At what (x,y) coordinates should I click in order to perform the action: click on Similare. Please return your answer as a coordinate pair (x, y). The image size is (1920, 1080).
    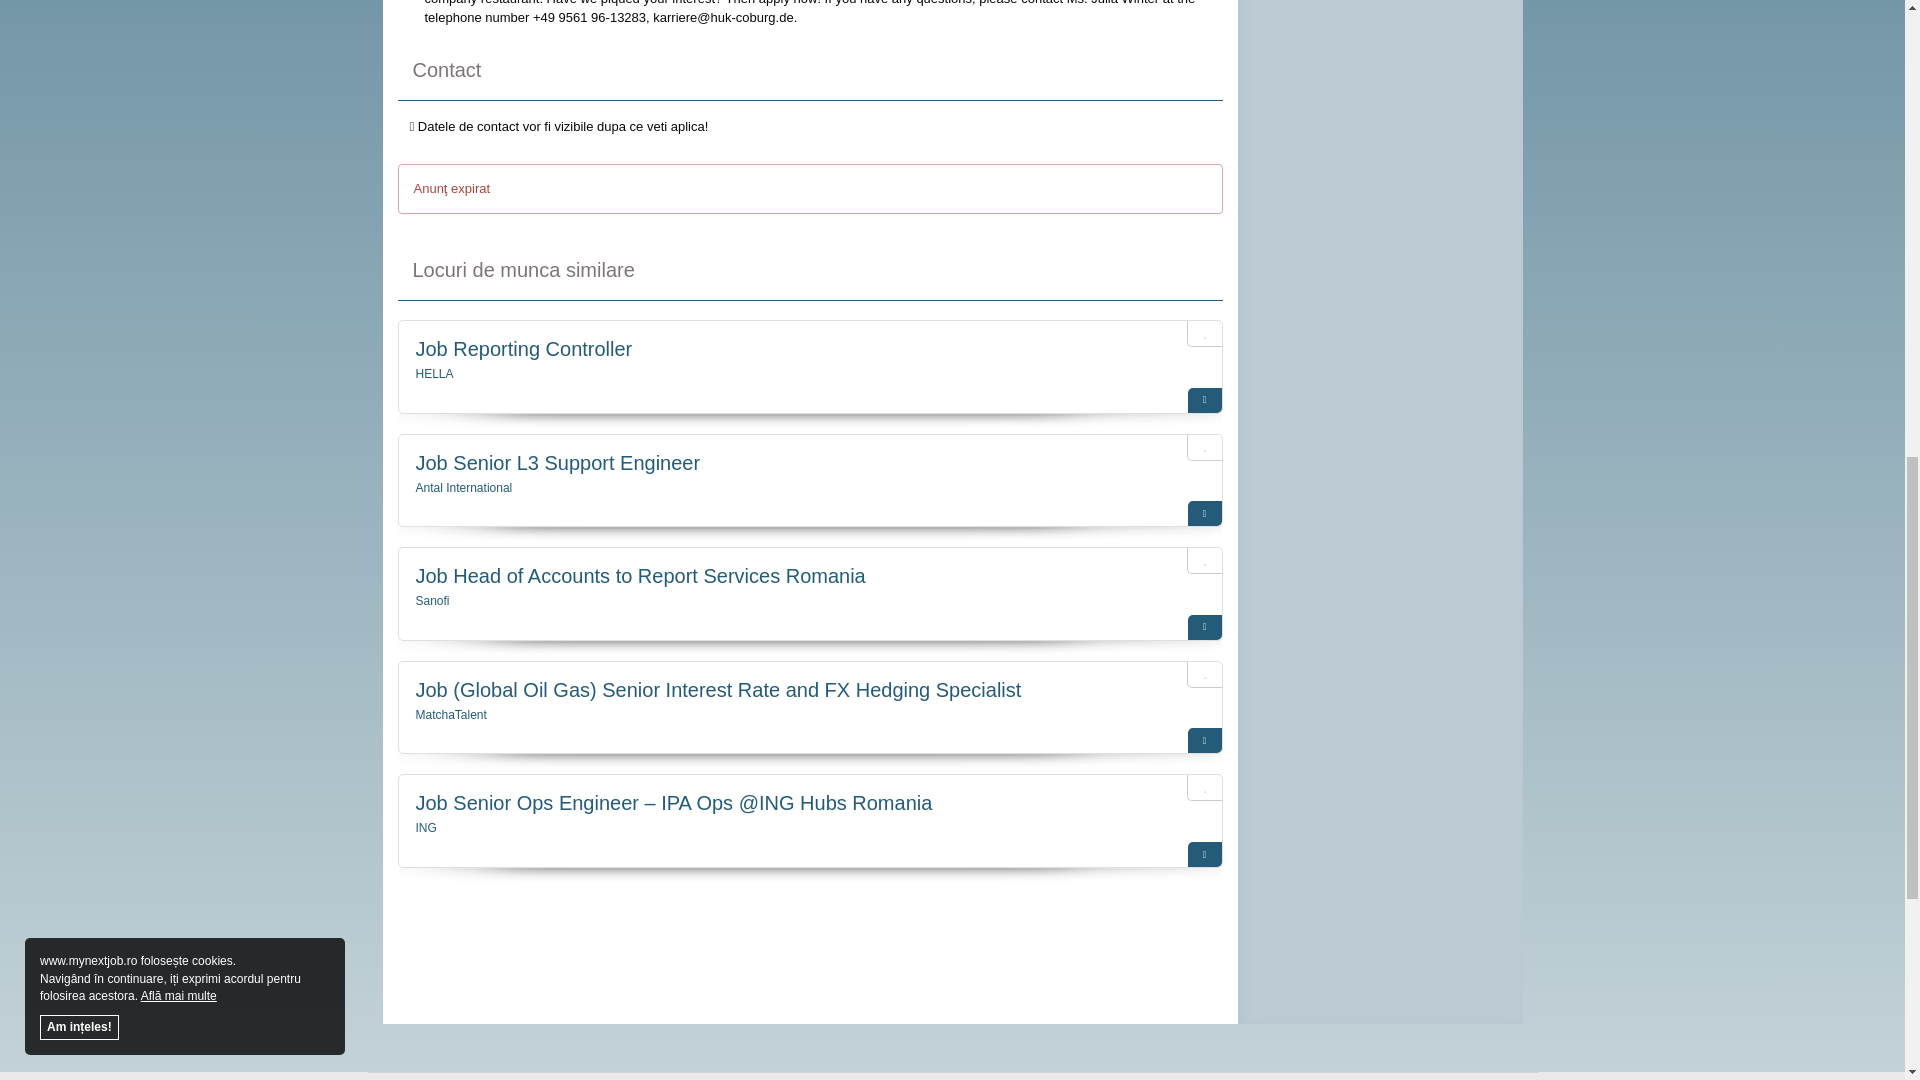
    Looking at the image, I should click on (1204, 854).